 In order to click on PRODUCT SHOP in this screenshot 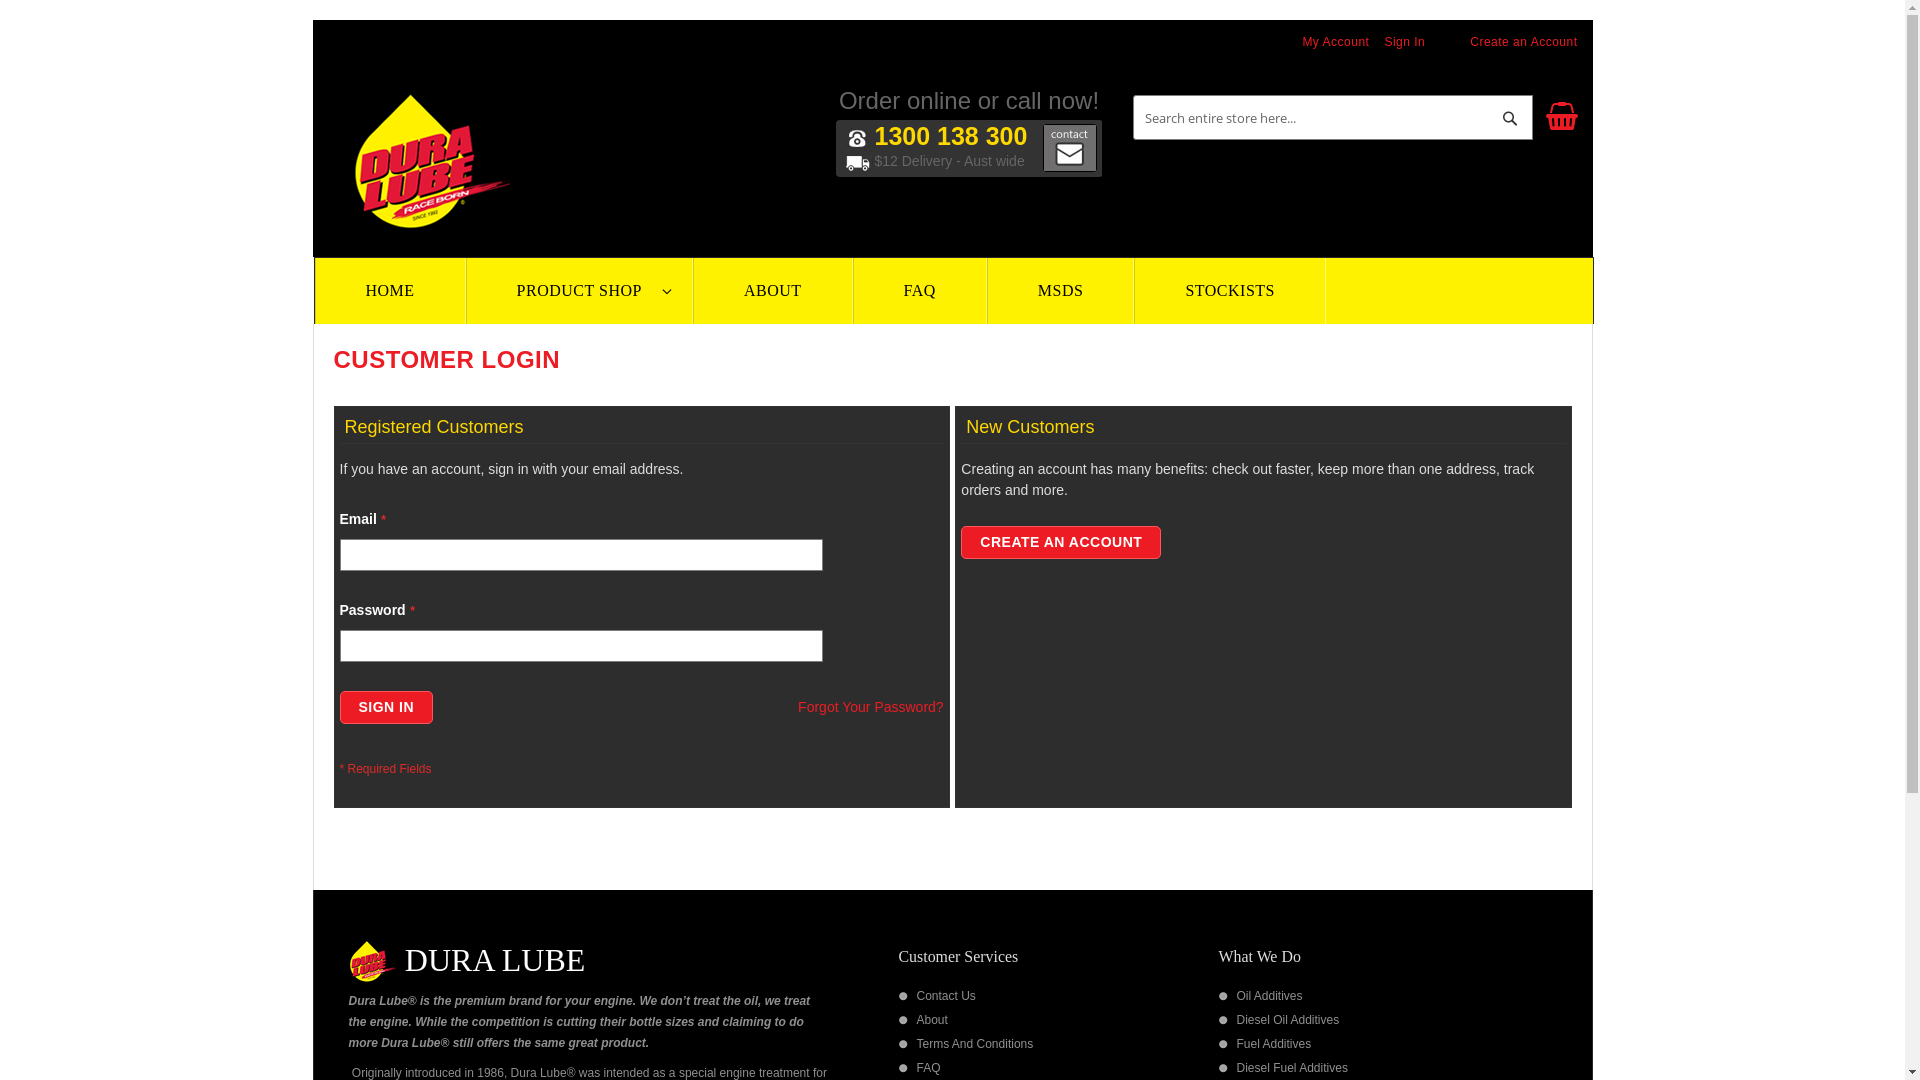, I will do `click(580, 291)`.